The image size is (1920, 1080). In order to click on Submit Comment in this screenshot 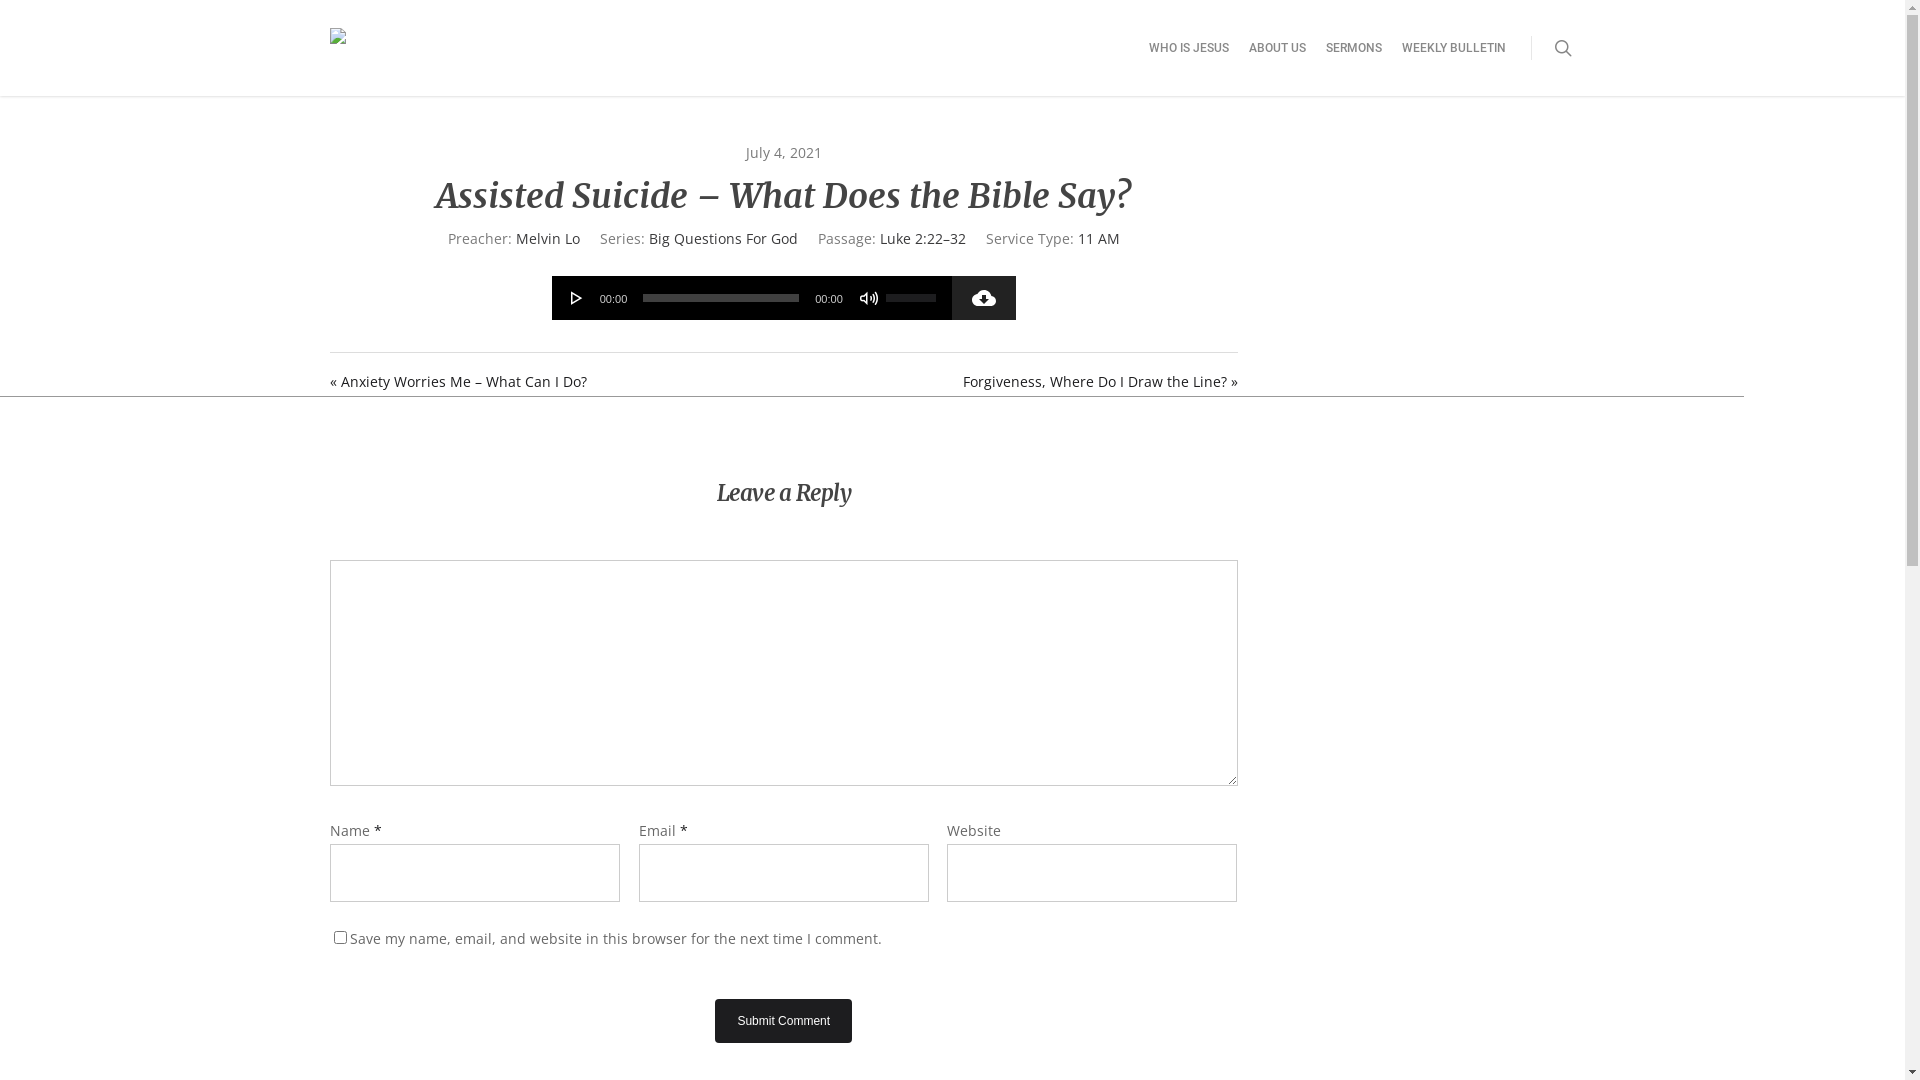, I will do `click(784, 1021)`.